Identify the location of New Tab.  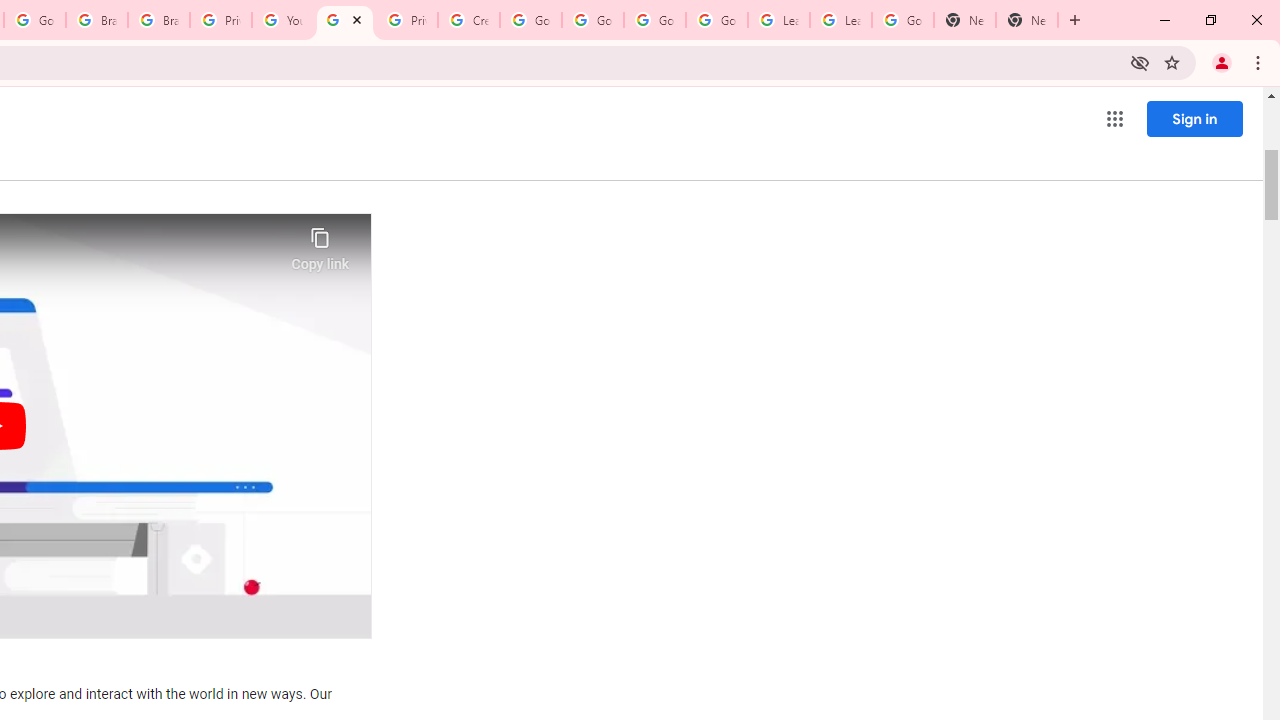
(1026, 20).